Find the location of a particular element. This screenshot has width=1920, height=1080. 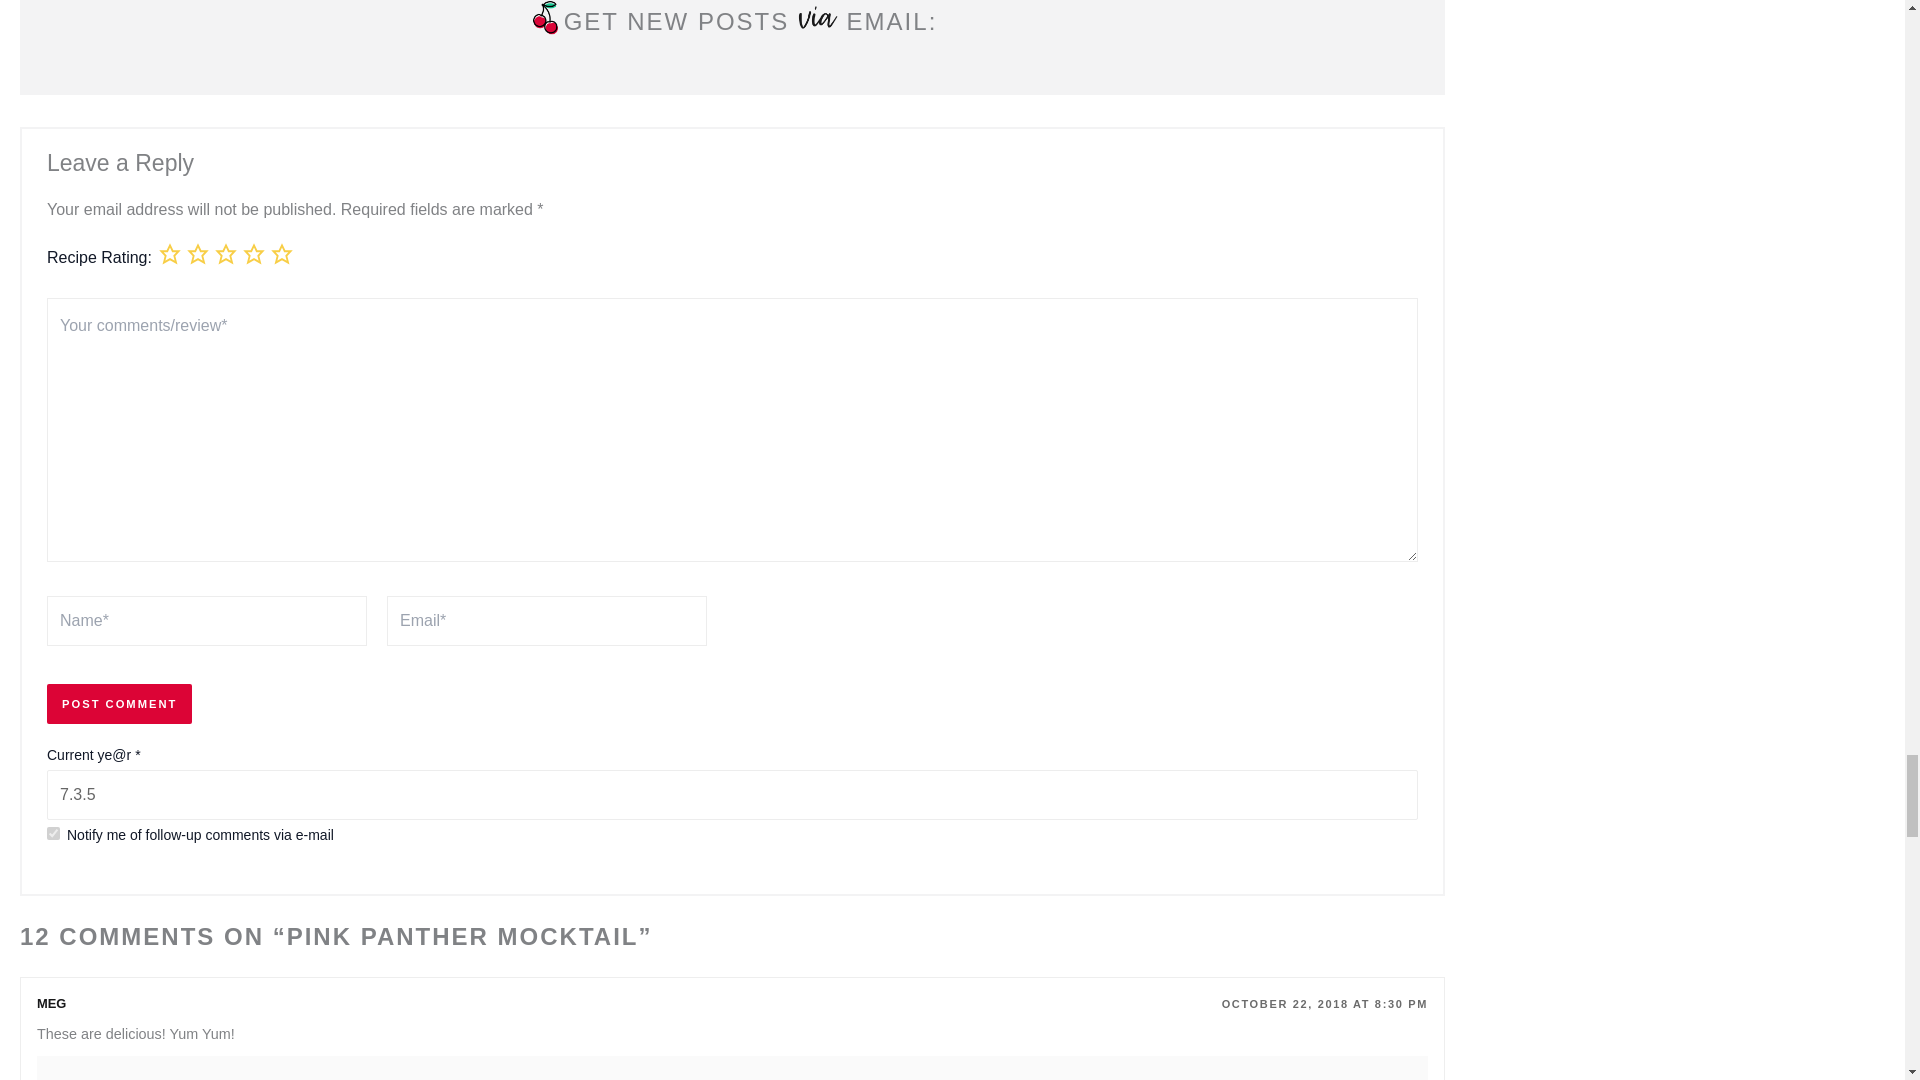

Post Comment is located at coordinates (119, 704).